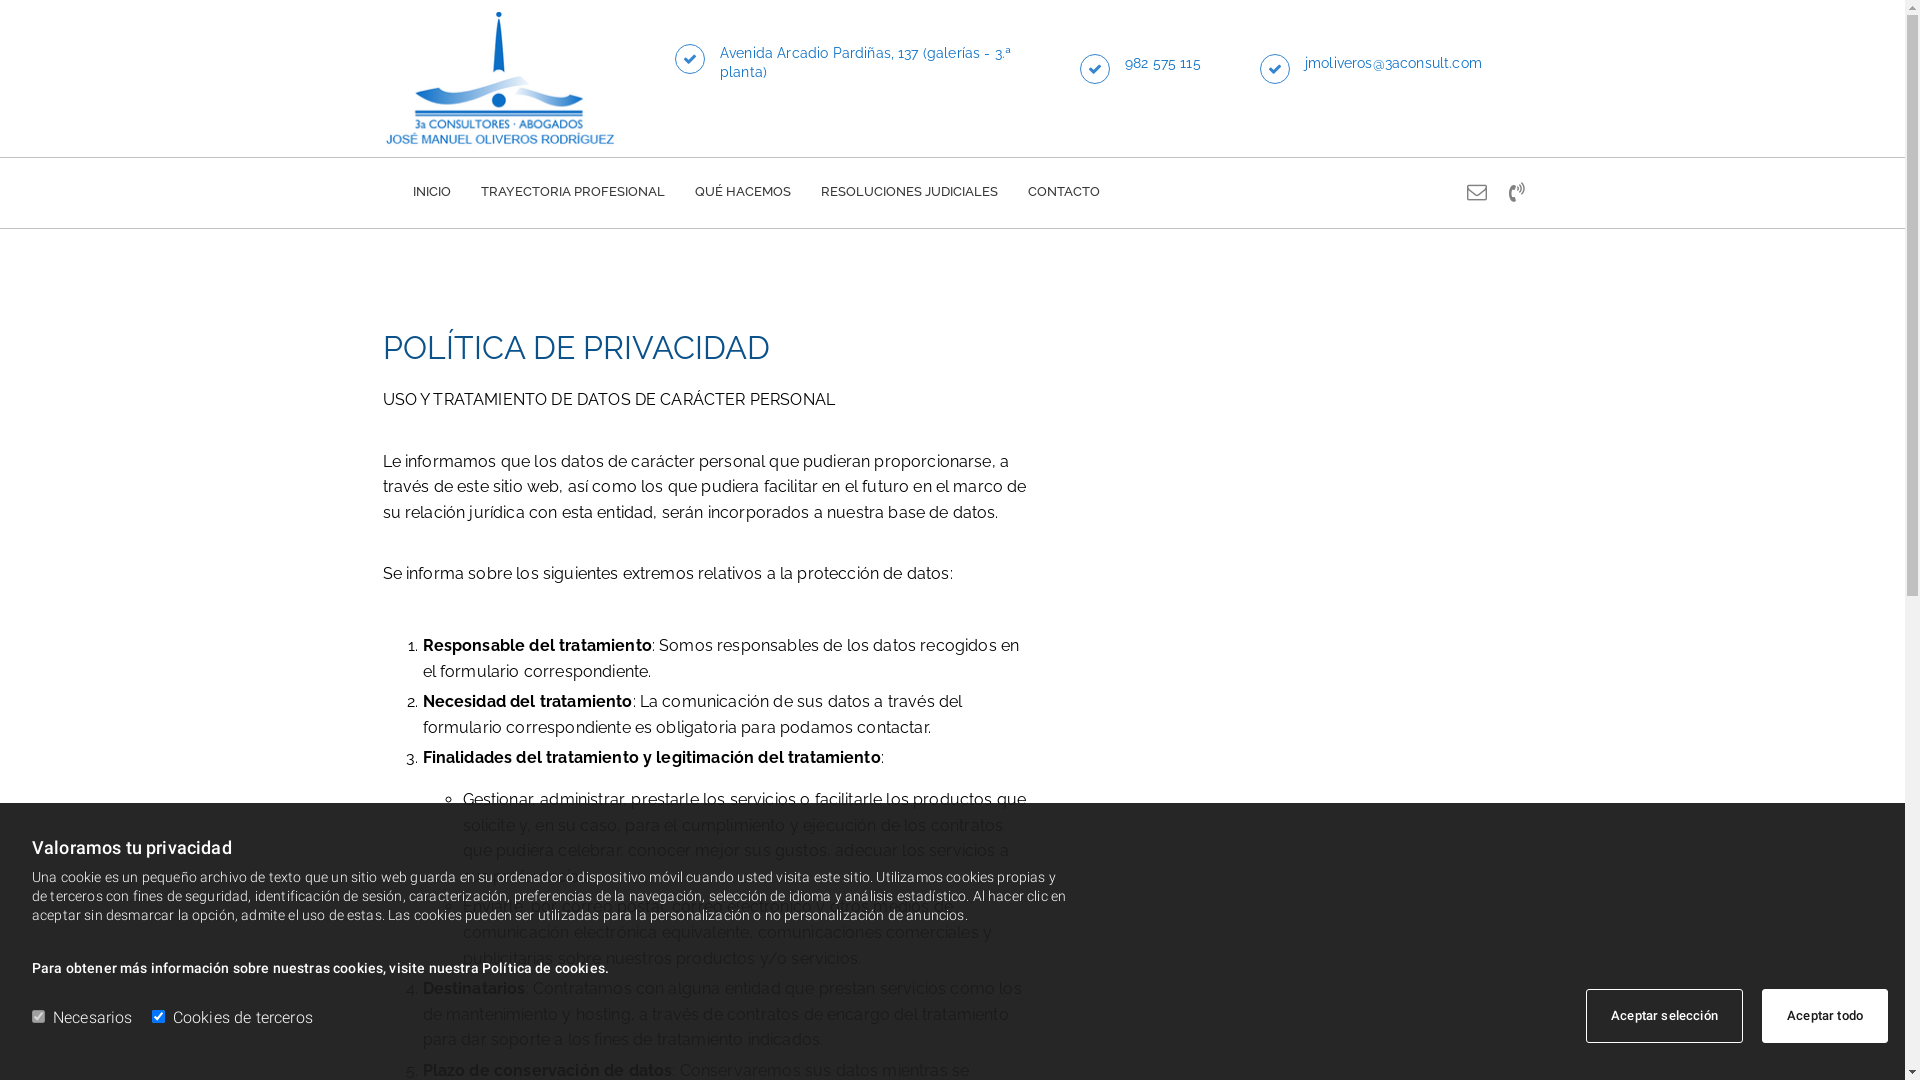 This screenshot has height=1080, width=1920. What do you see at coordinates (1394, 63) in the screenshot?
I see `jmoliveros@3aconsult.com` at bounding box center [1394, 63].